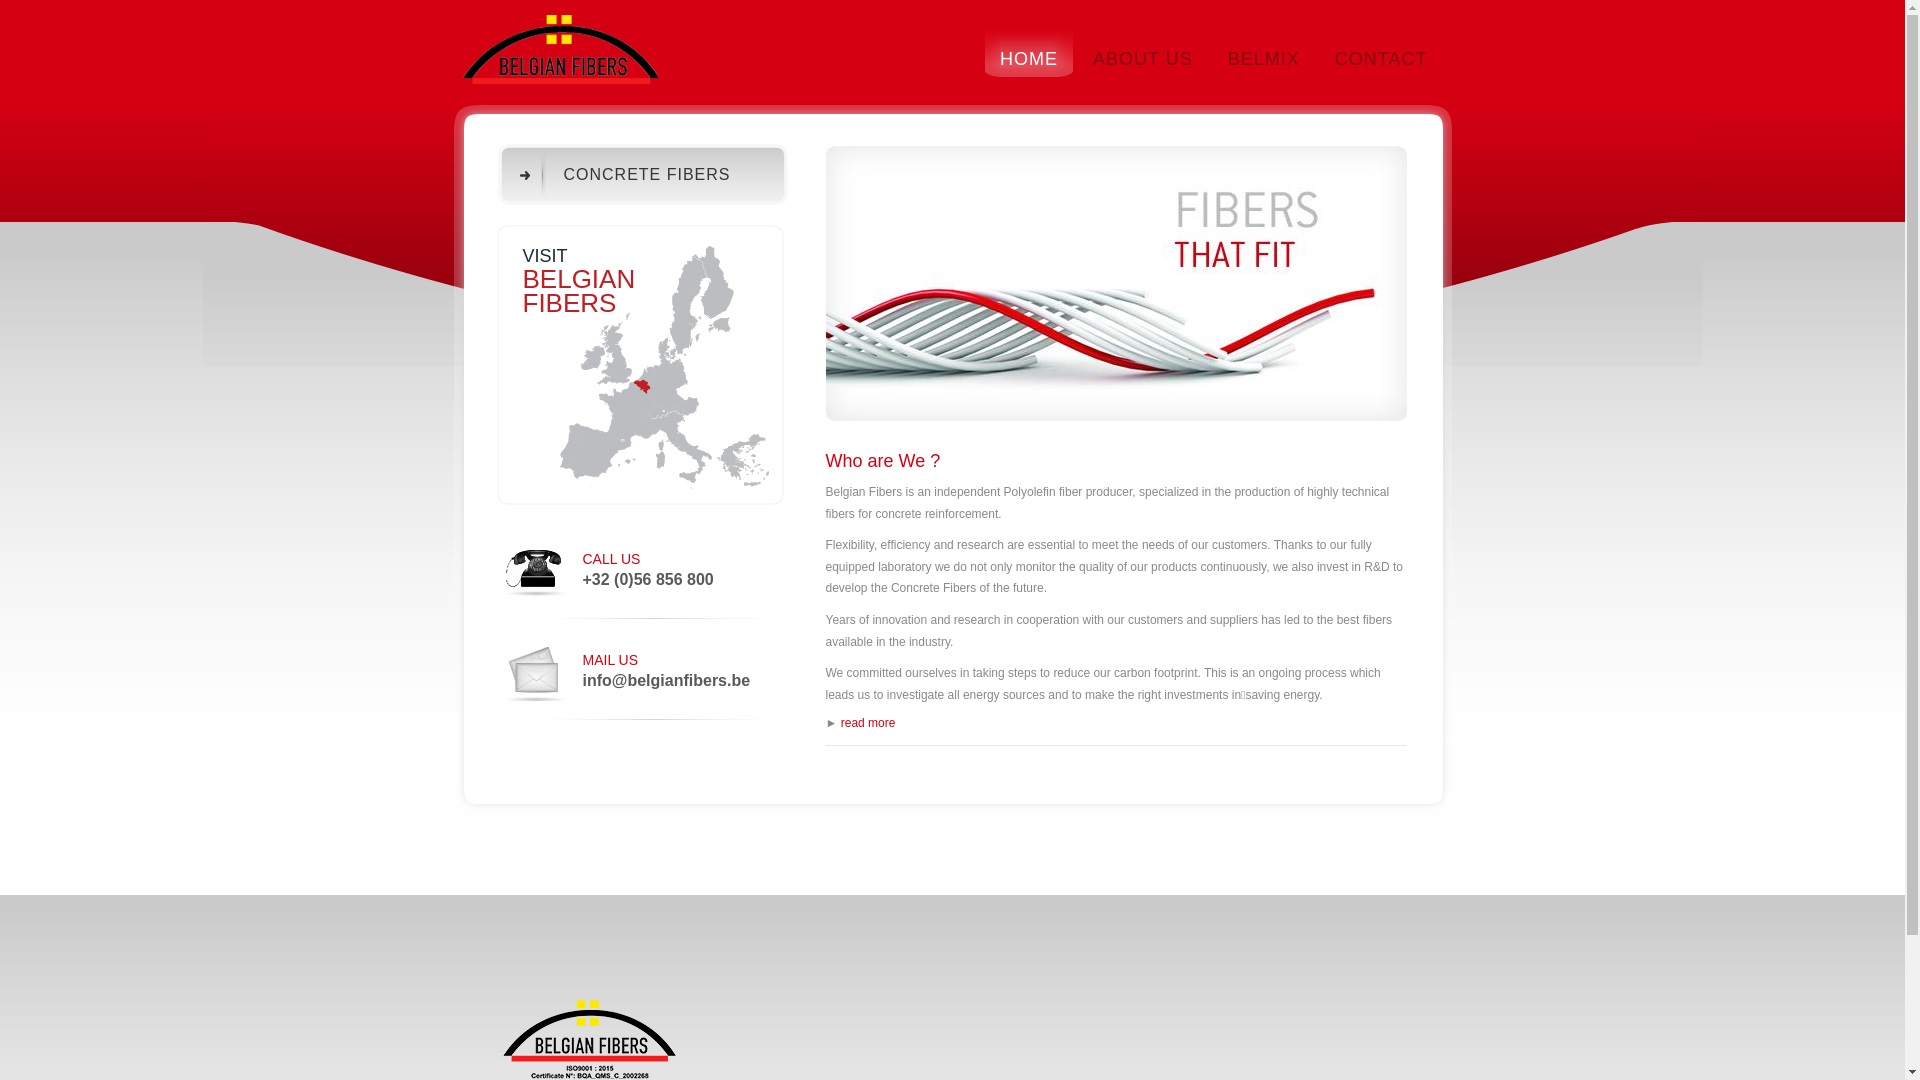 This screenshot has width=1920, height=1080. I want to click on CONCRETE FIBERS, so click(644, 174).